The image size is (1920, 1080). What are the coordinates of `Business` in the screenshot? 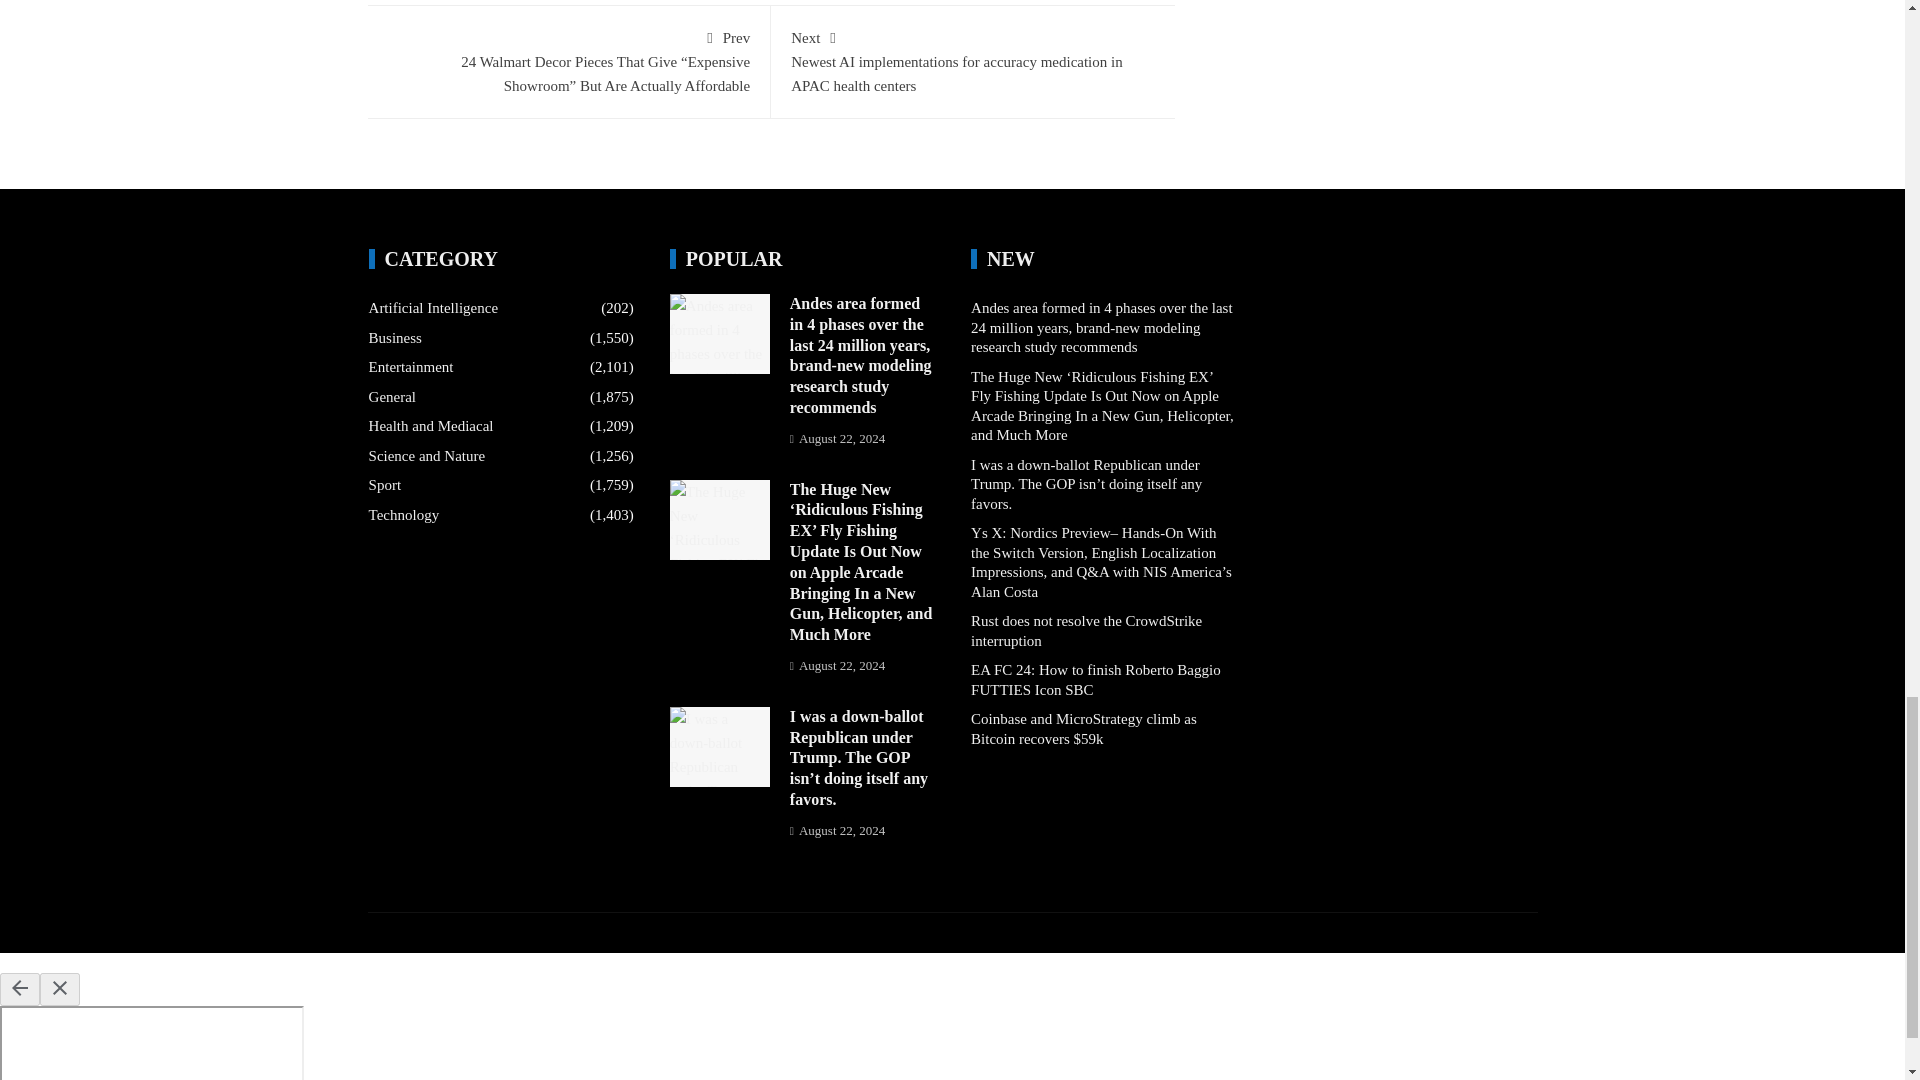 It's located at (395, 338).